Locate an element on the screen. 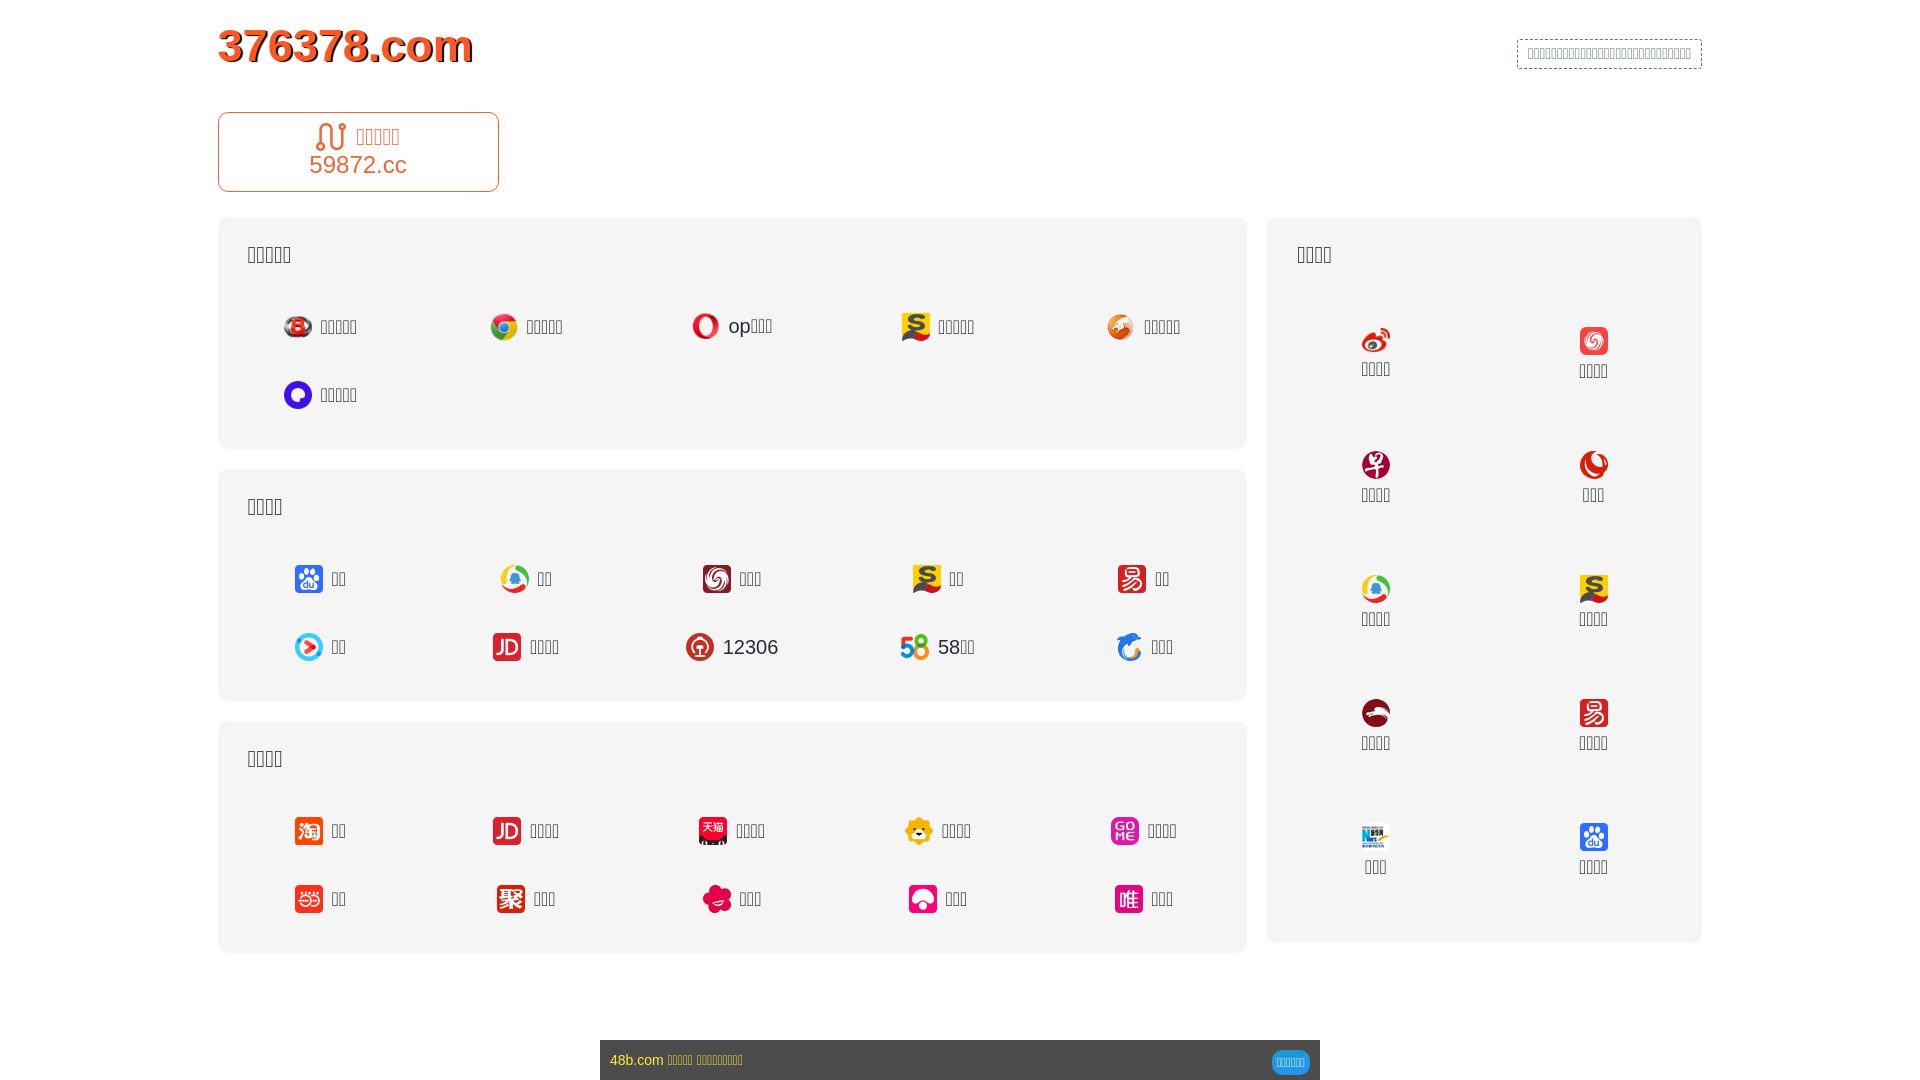 The image size is (1920, 1080). 376378.com is located at coordinates (346, 44).